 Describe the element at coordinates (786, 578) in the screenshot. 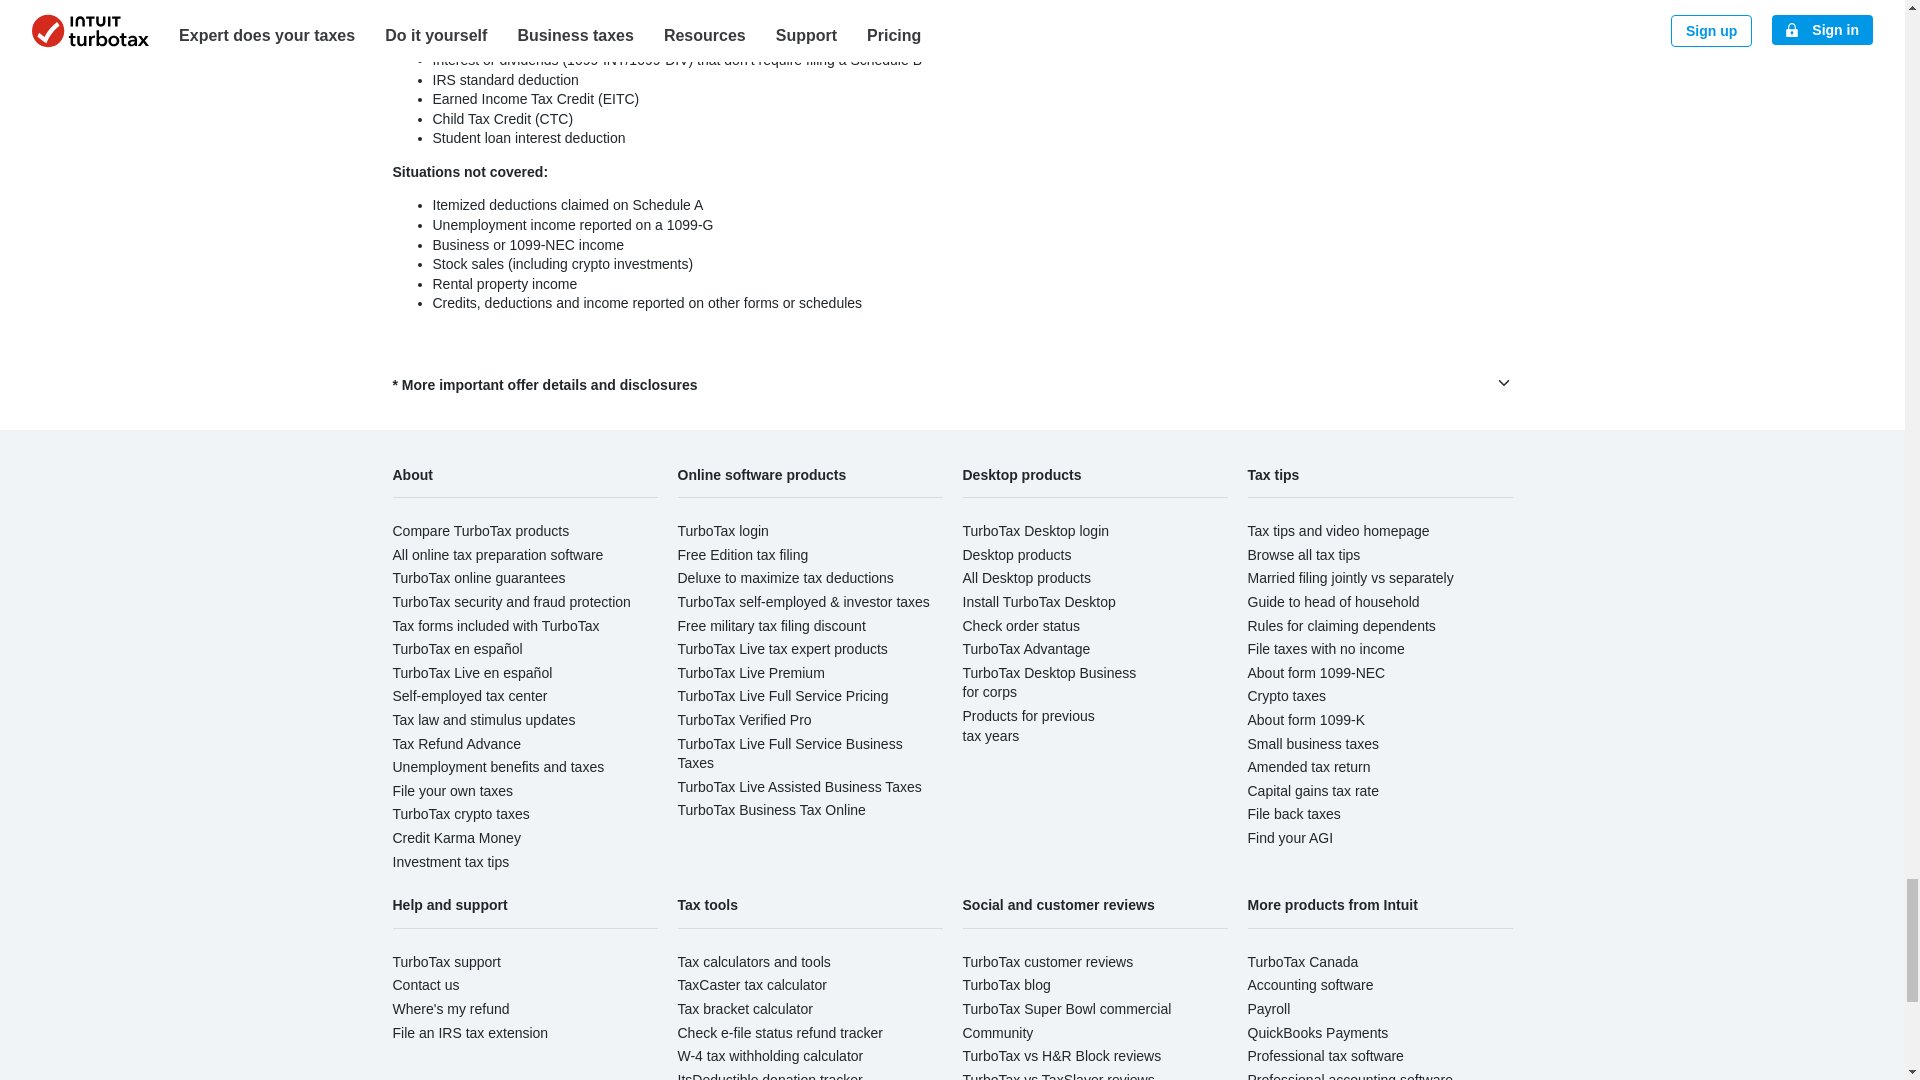

I see `Deluxe to maximize tax deductions` at that location.